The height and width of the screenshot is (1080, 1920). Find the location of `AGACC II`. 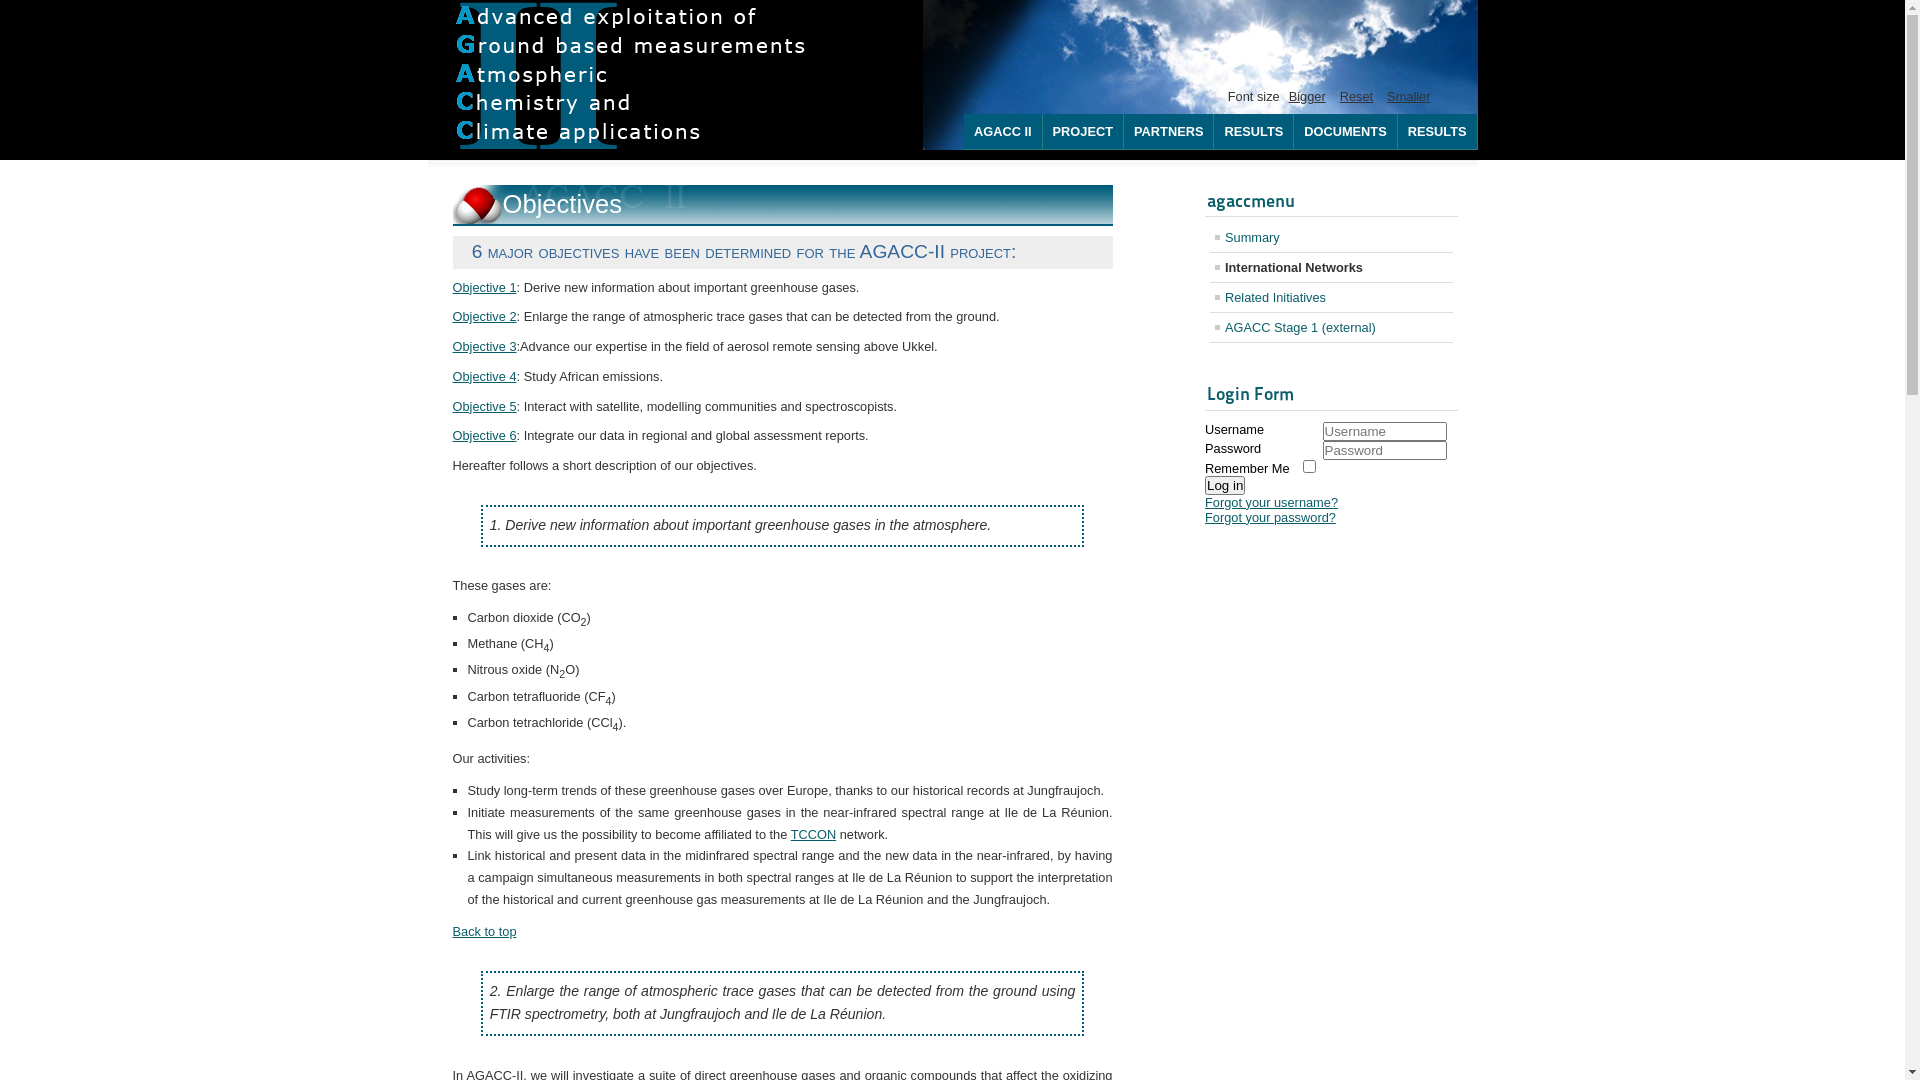

AGACC II is located at coordinates (1004, 132).